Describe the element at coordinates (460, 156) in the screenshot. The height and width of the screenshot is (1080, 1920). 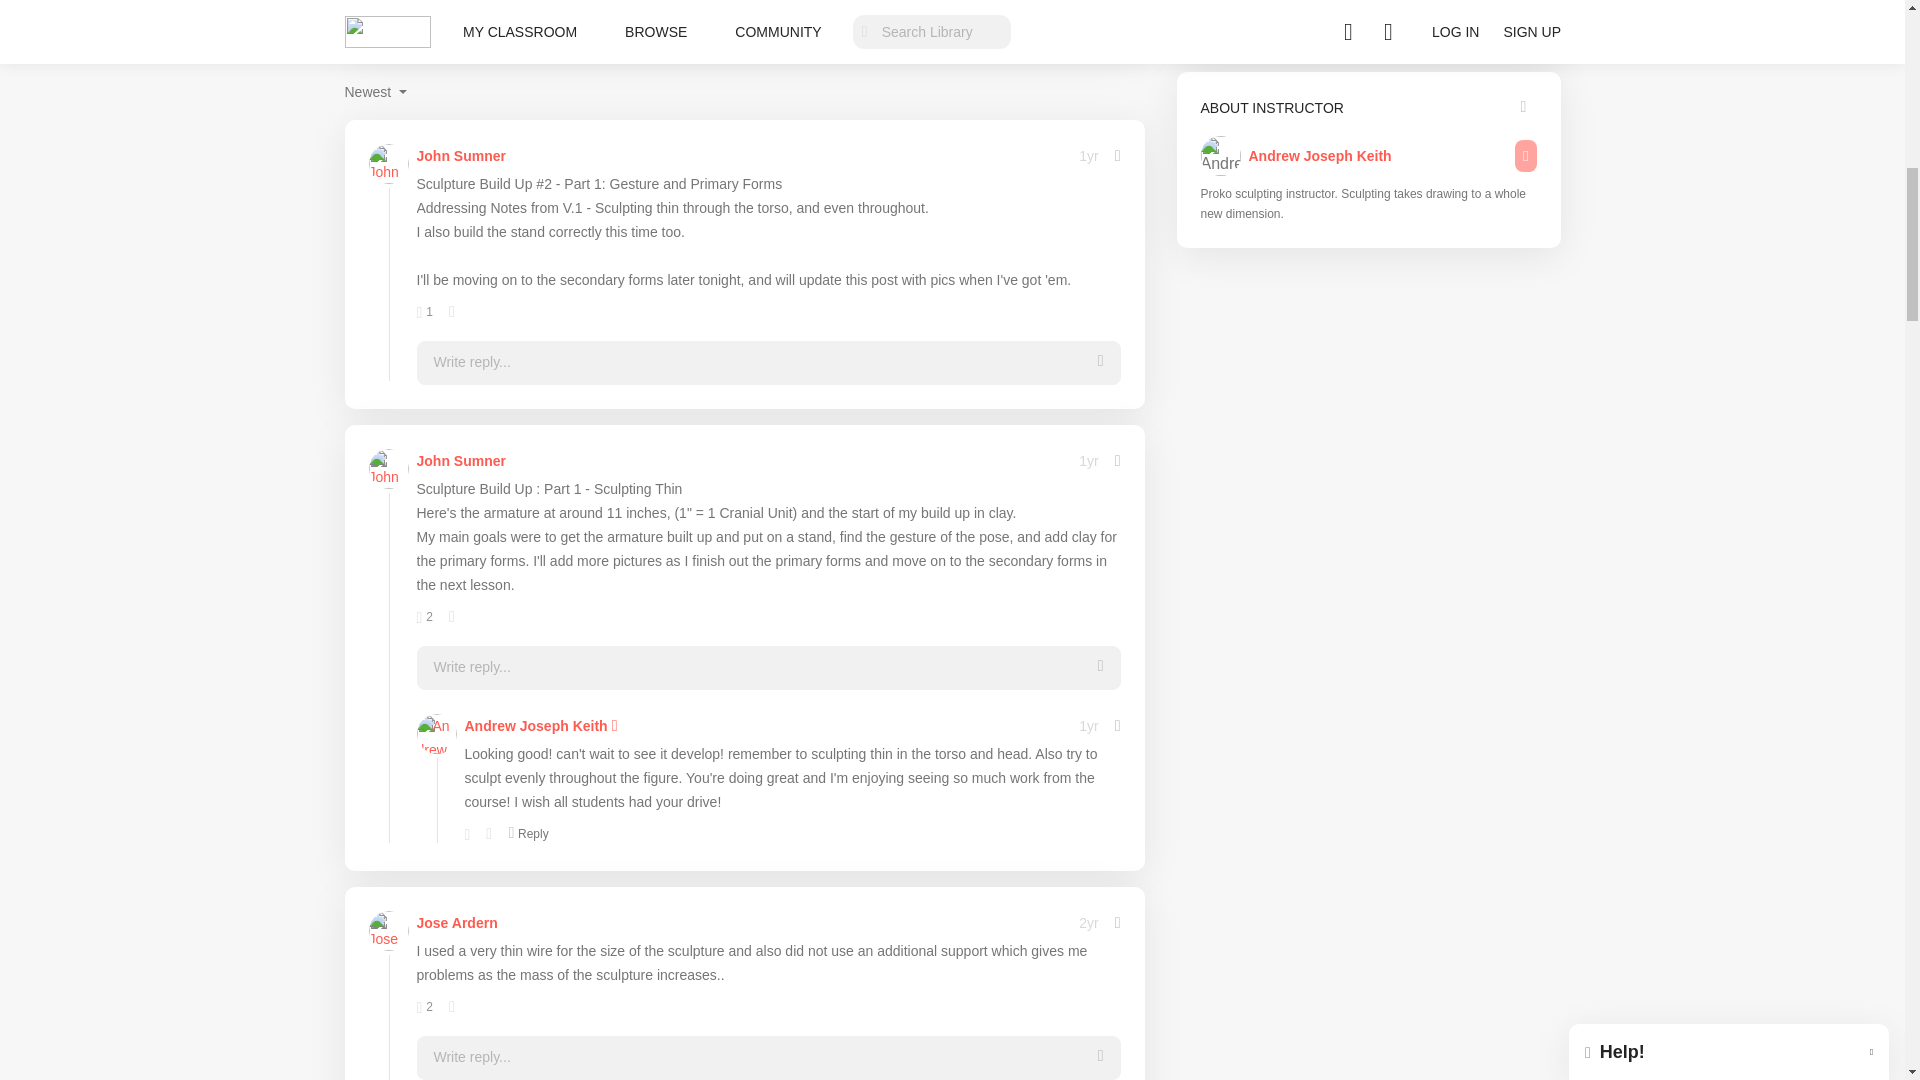
I see `John Sumner` at that location.